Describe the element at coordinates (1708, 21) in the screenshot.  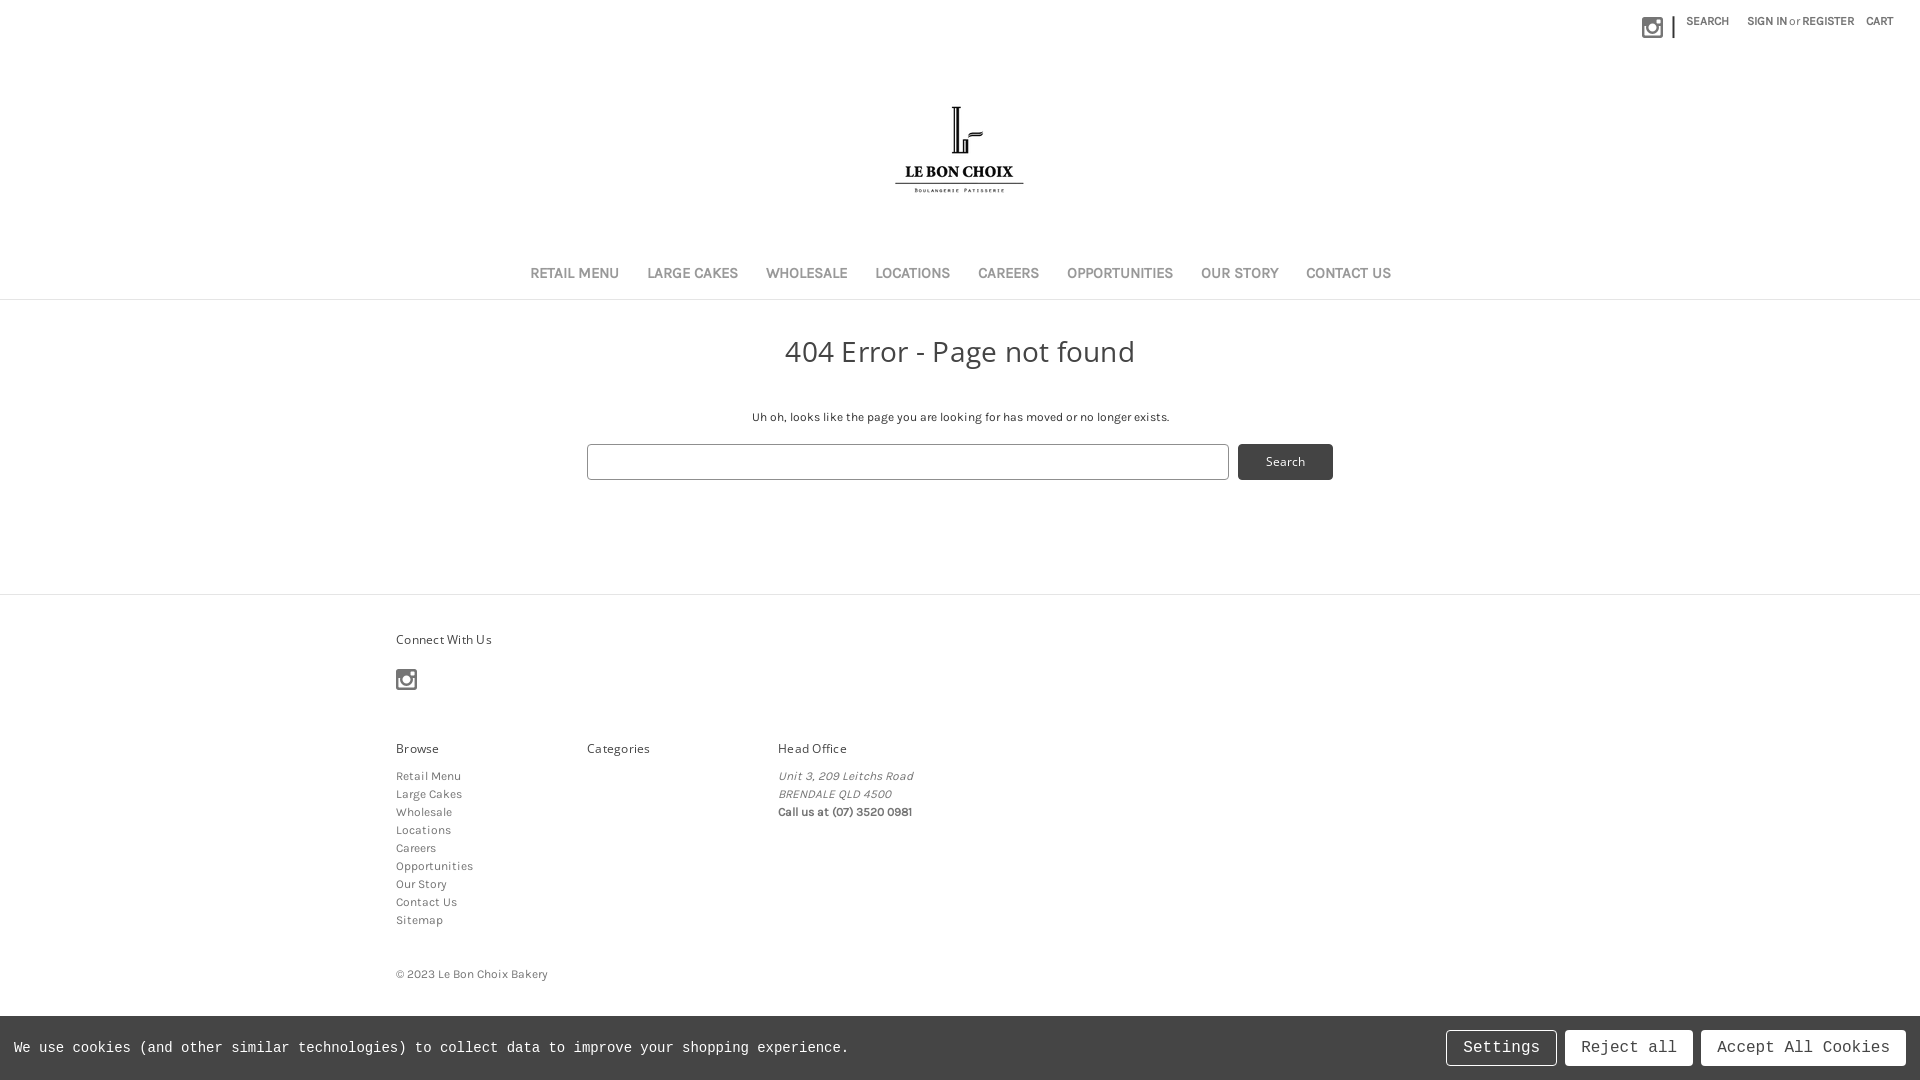
I see `SEARCH` at that location.